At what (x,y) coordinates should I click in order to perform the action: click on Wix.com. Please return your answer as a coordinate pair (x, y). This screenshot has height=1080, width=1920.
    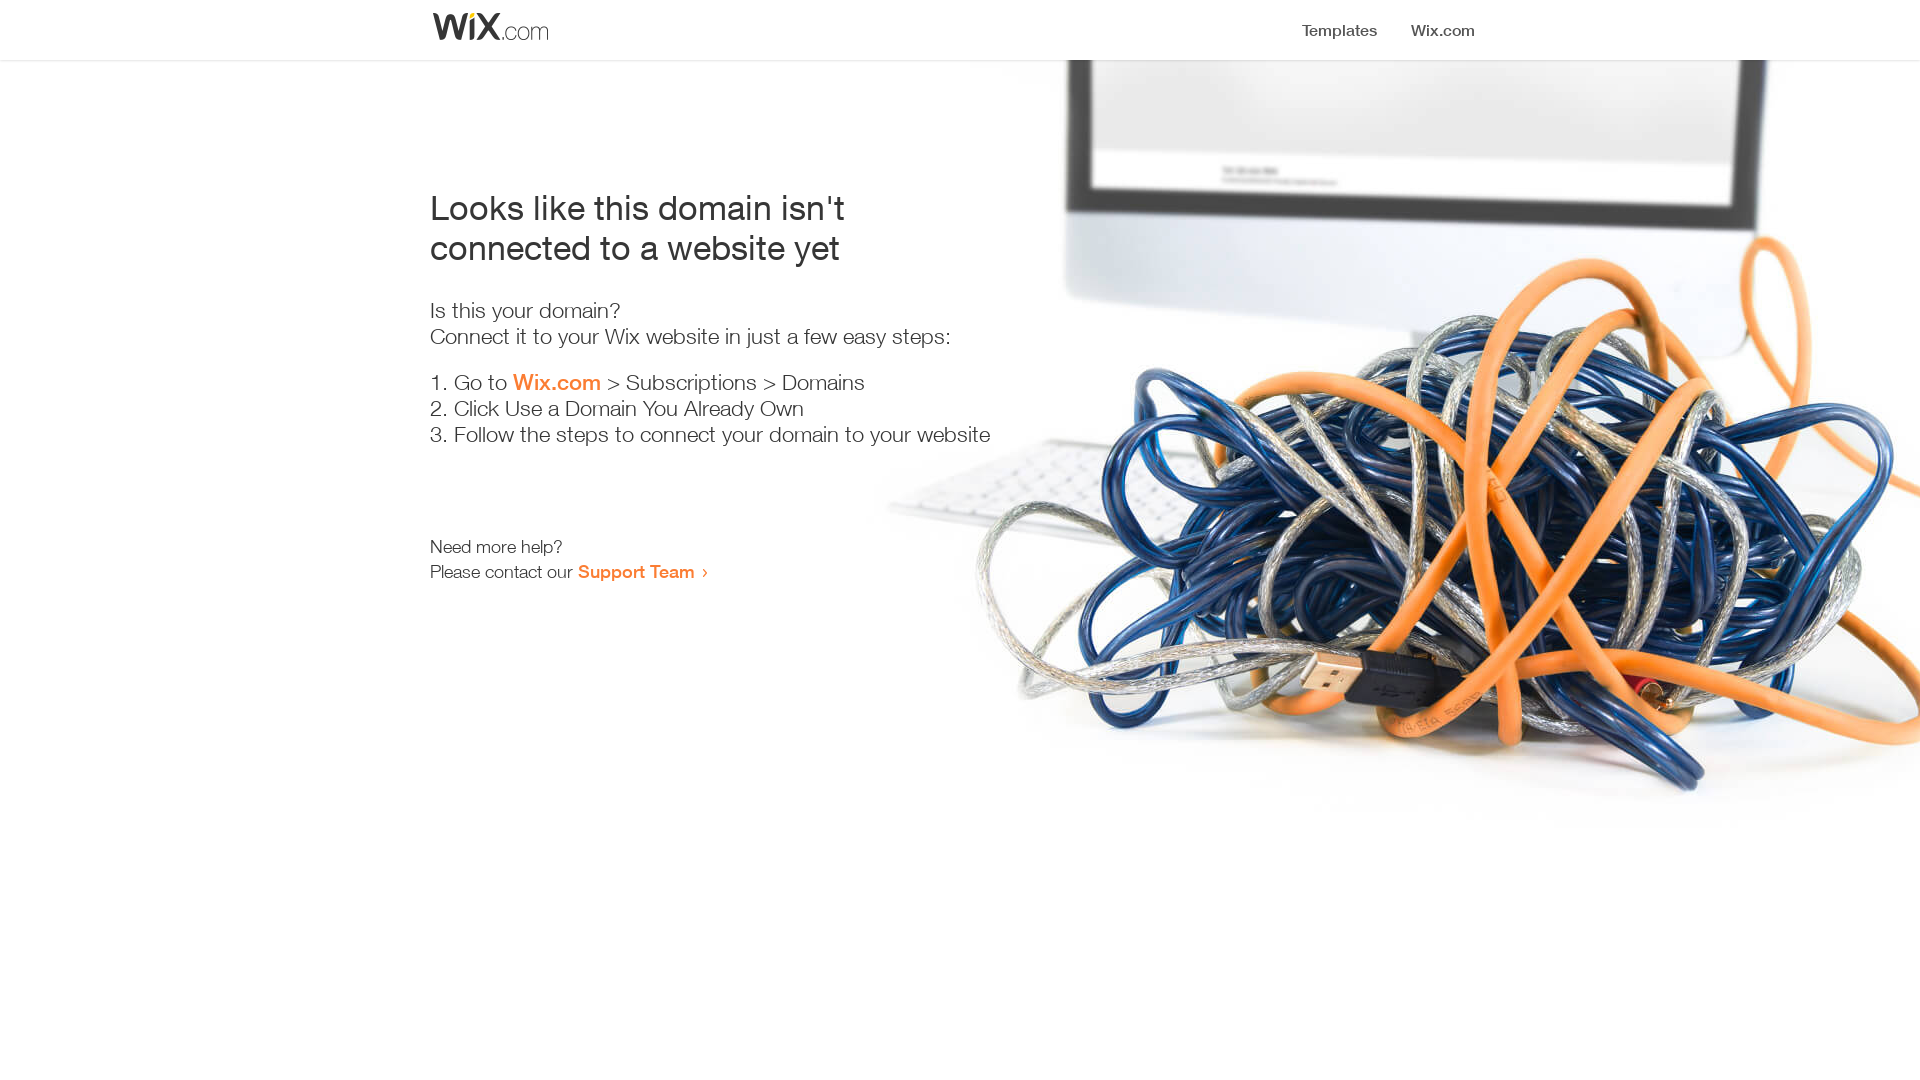
    Looking at the image, I should click on (557, 382).